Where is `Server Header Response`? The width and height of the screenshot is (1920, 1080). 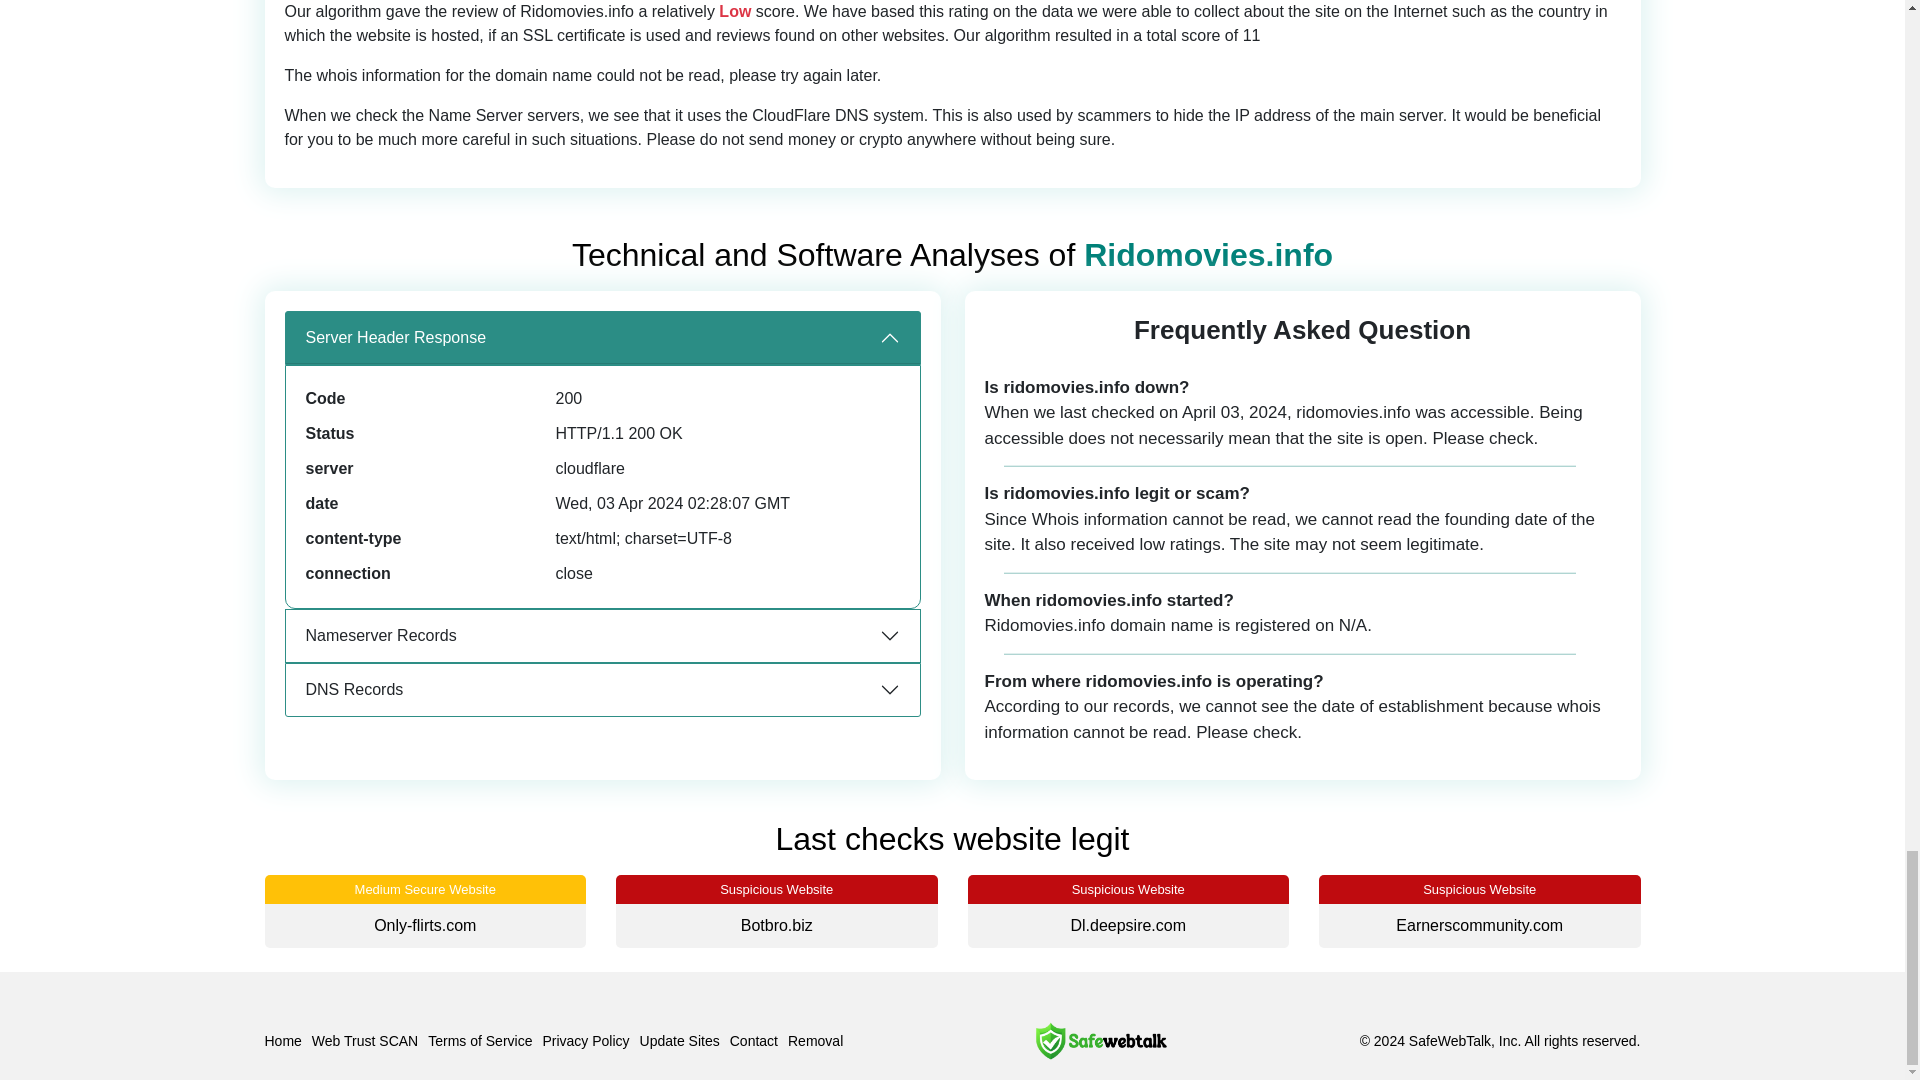
Server Header Response is located at coordinates (602, 338).